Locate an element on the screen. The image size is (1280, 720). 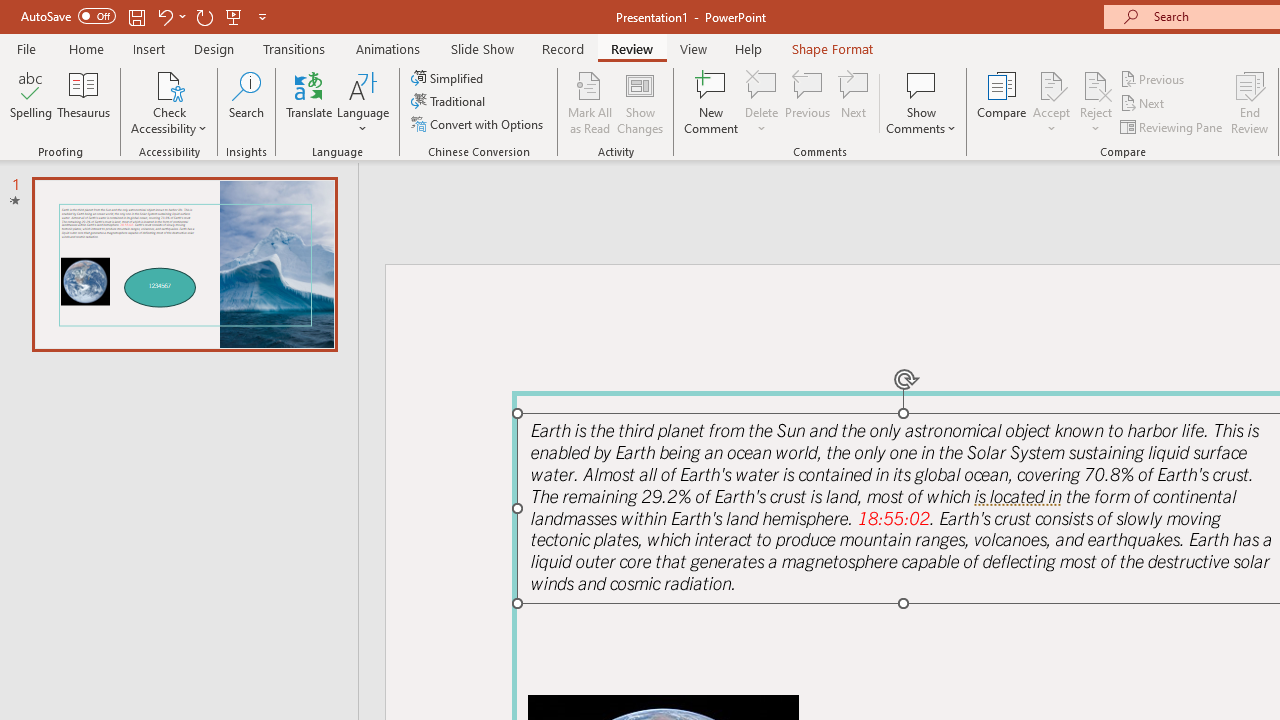
End Review is located at coordinates (1250, 102).